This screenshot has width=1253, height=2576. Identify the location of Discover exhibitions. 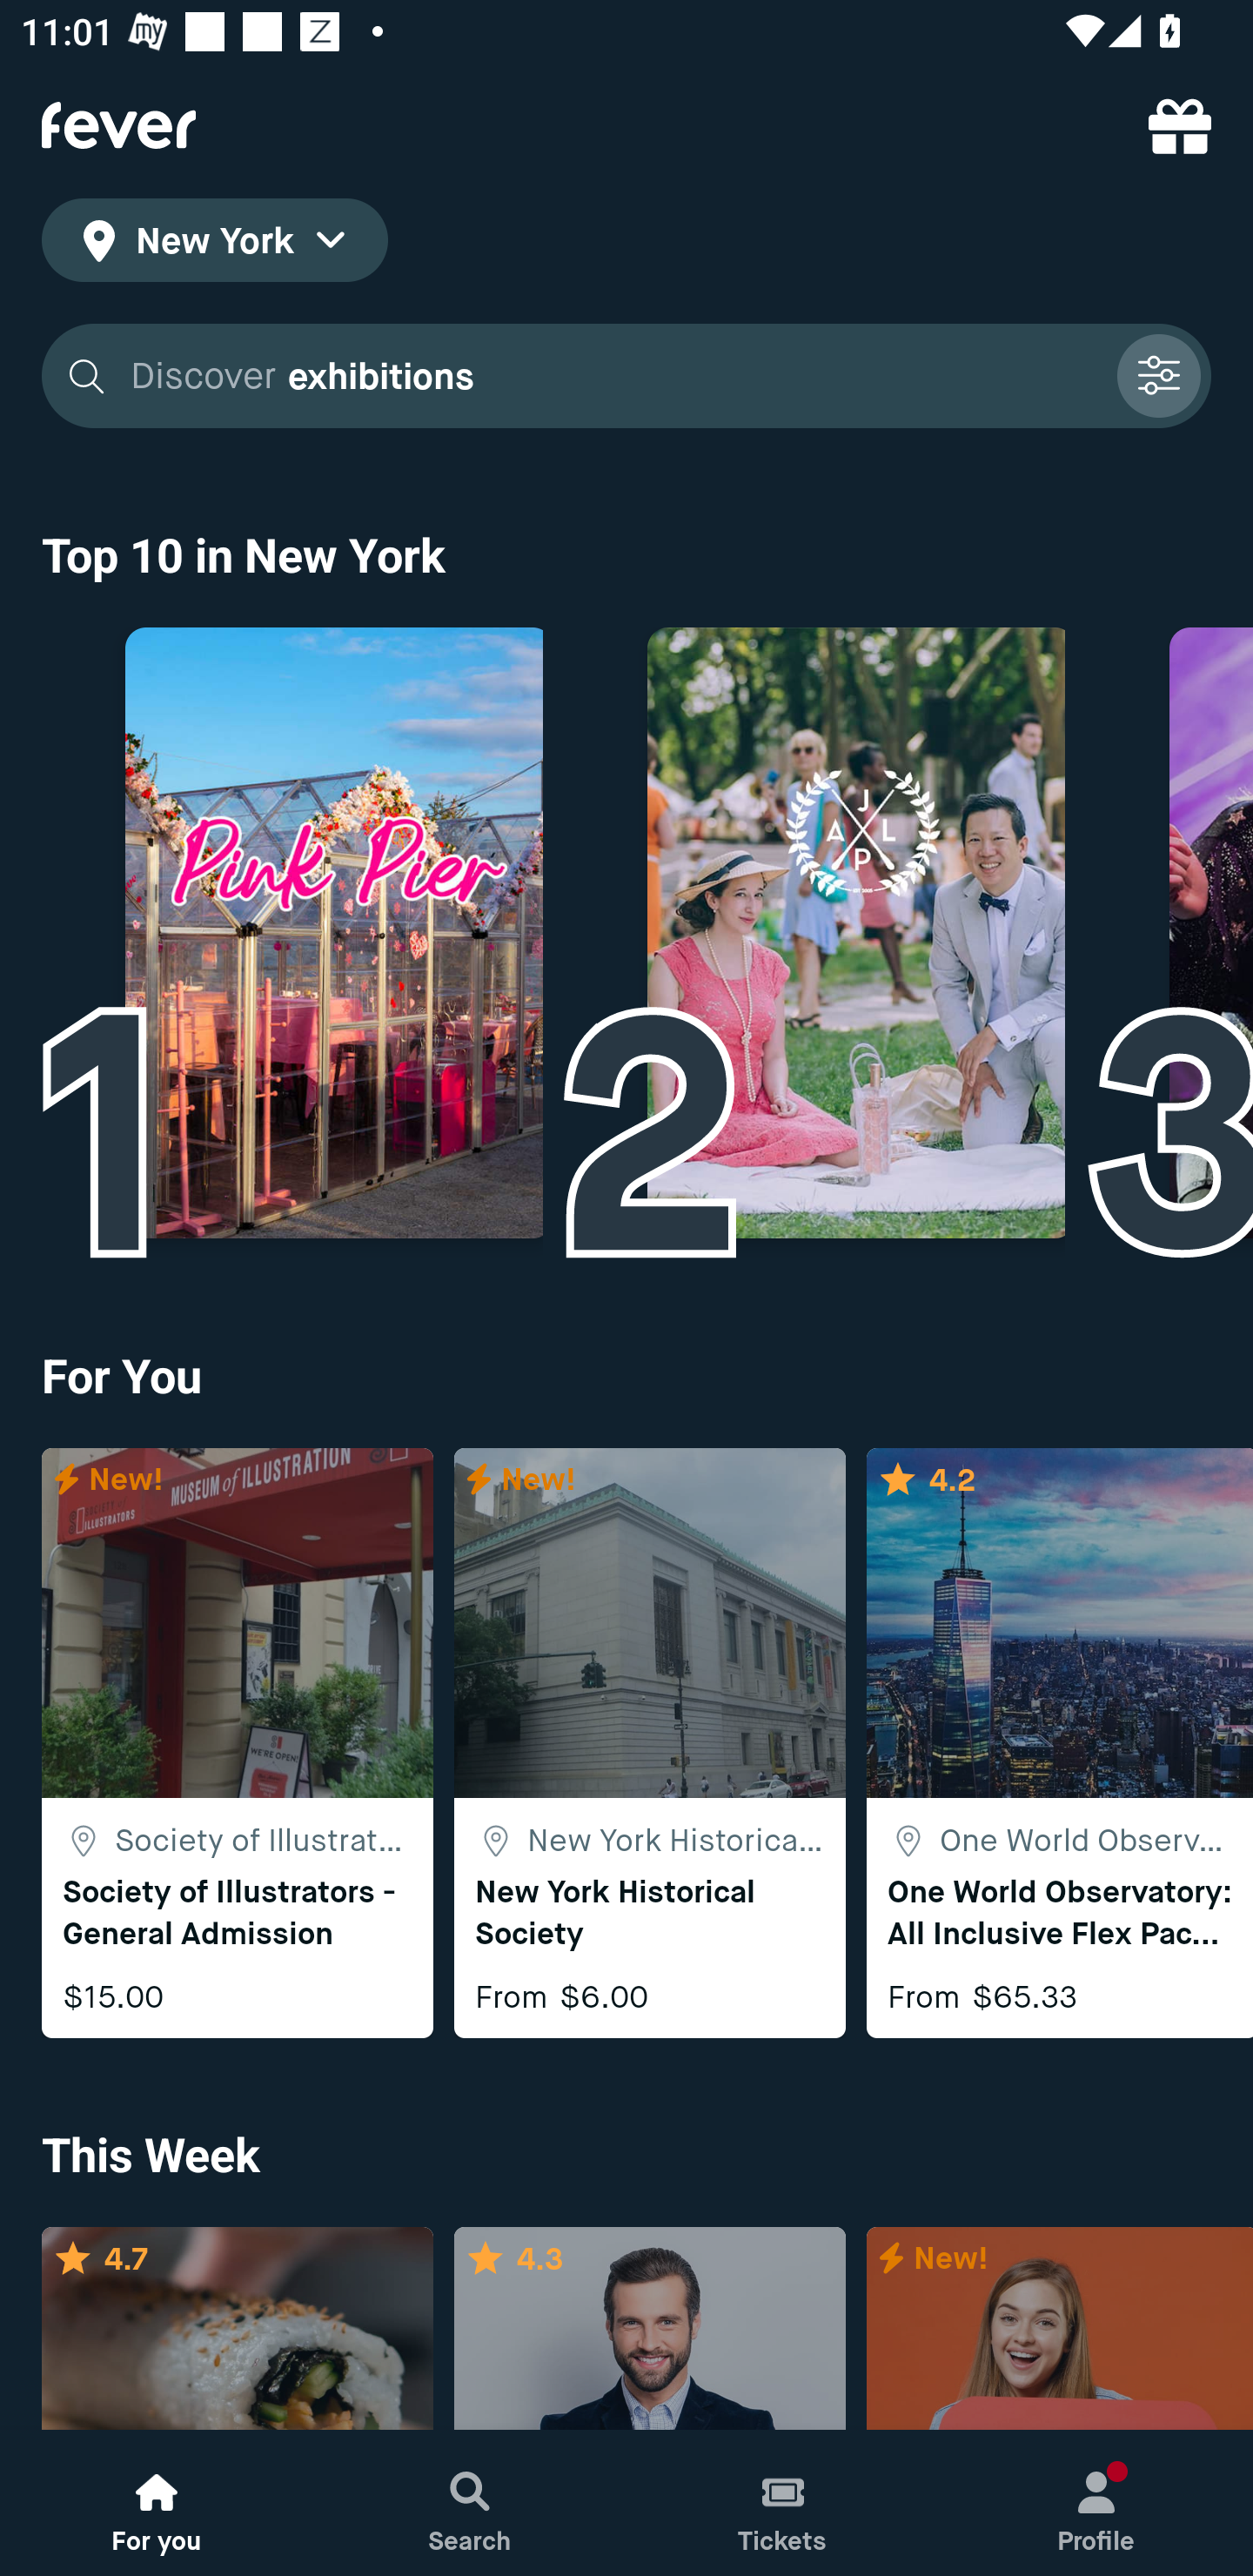
(626, 376).